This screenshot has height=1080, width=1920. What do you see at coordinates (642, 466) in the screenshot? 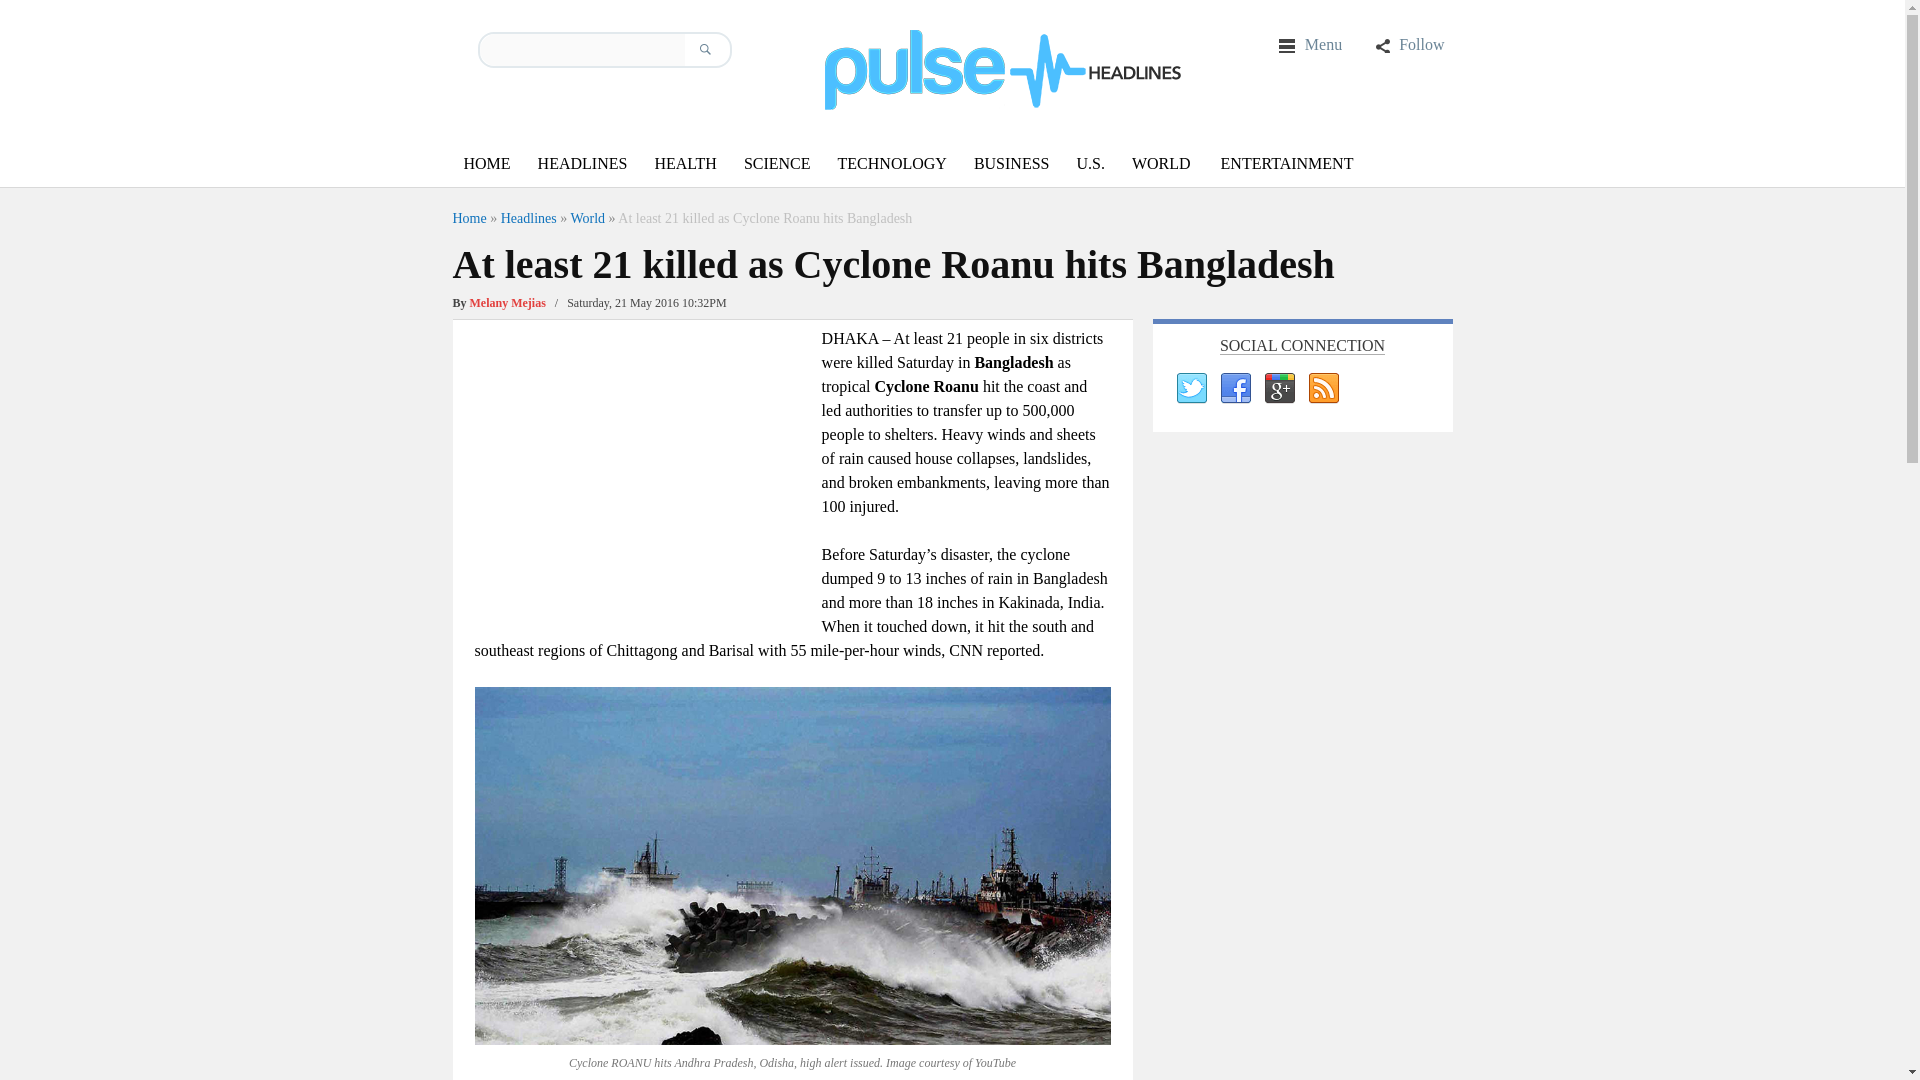
I see `Advertisement` at bounding box center [642, 466].